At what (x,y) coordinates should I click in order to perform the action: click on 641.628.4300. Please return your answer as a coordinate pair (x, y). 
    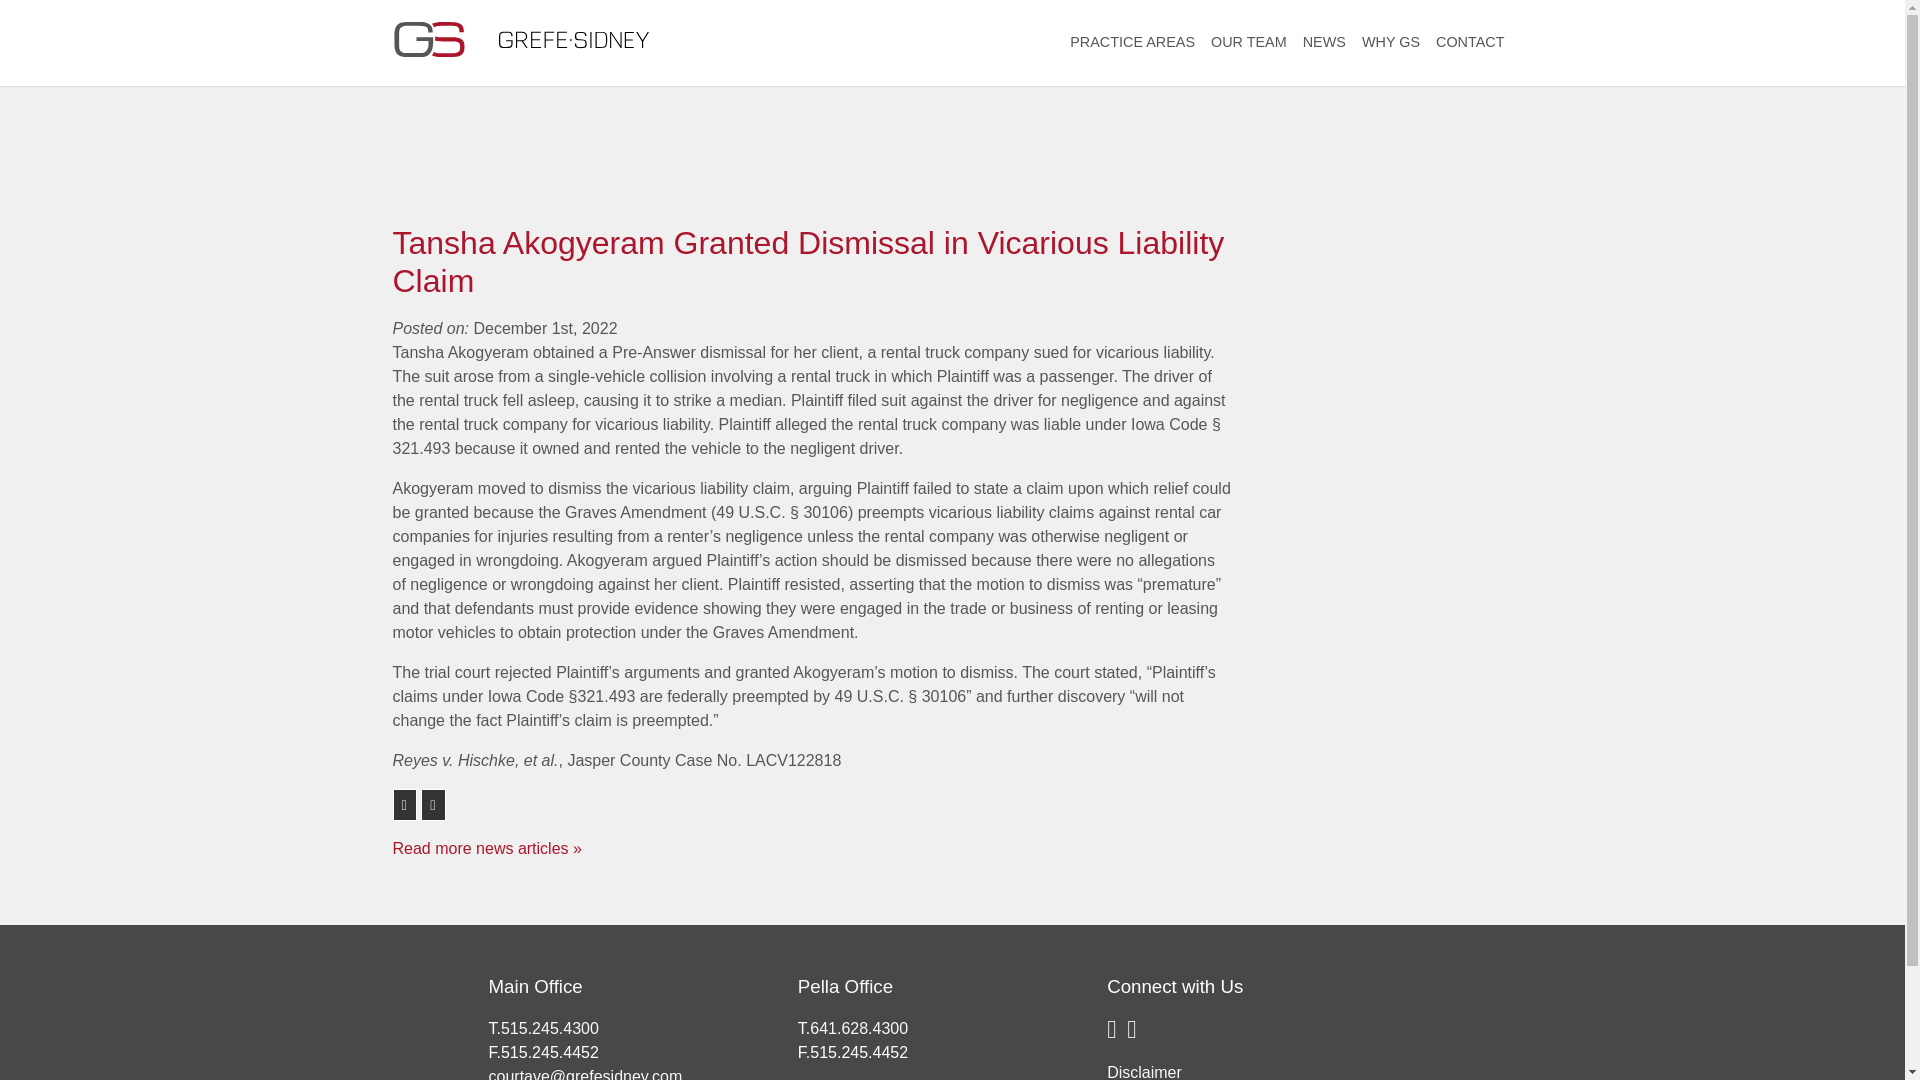
    Looking at the image, I should click on (859, 1028).